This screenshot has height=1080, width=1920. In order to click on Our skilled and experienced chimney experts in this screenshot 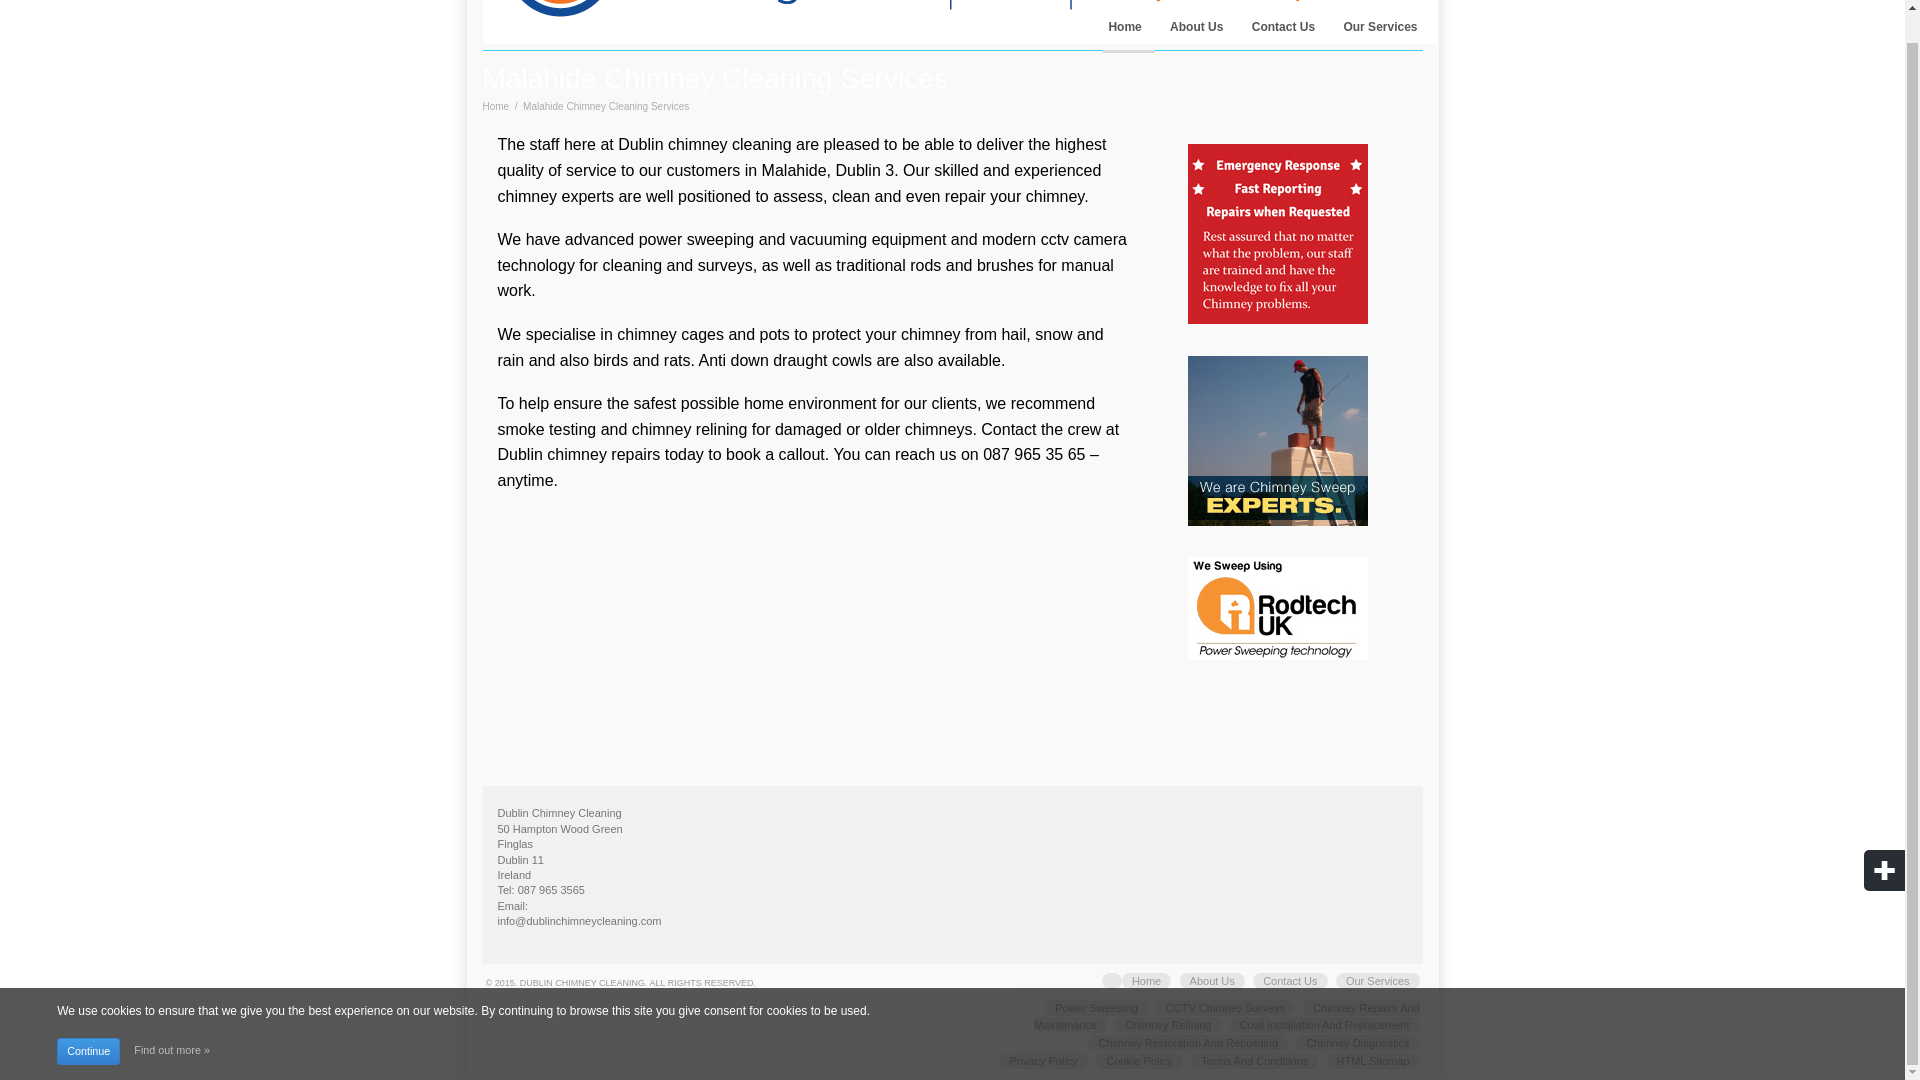, I will do `click(800, 184)`.